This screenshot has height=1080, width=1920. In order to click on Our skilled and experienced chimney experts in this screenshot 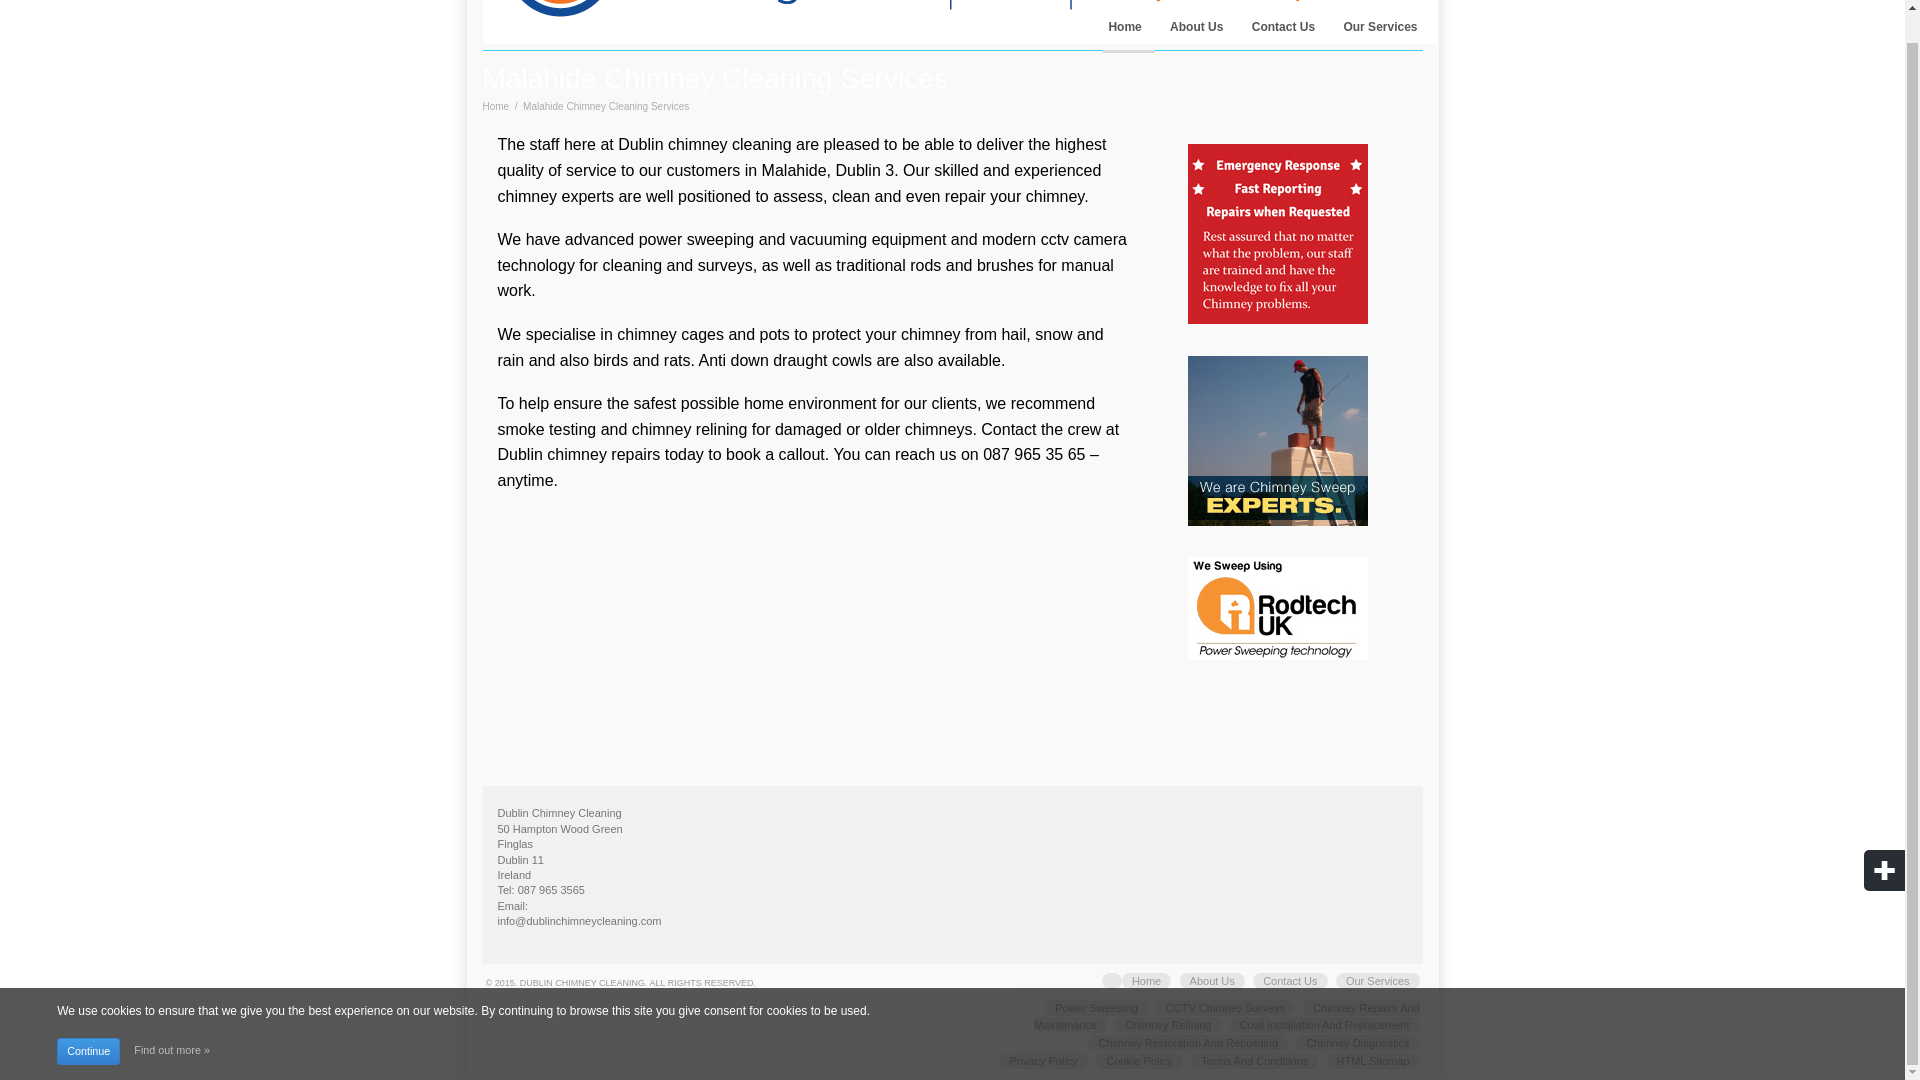, I will do `click(800, 184)`.